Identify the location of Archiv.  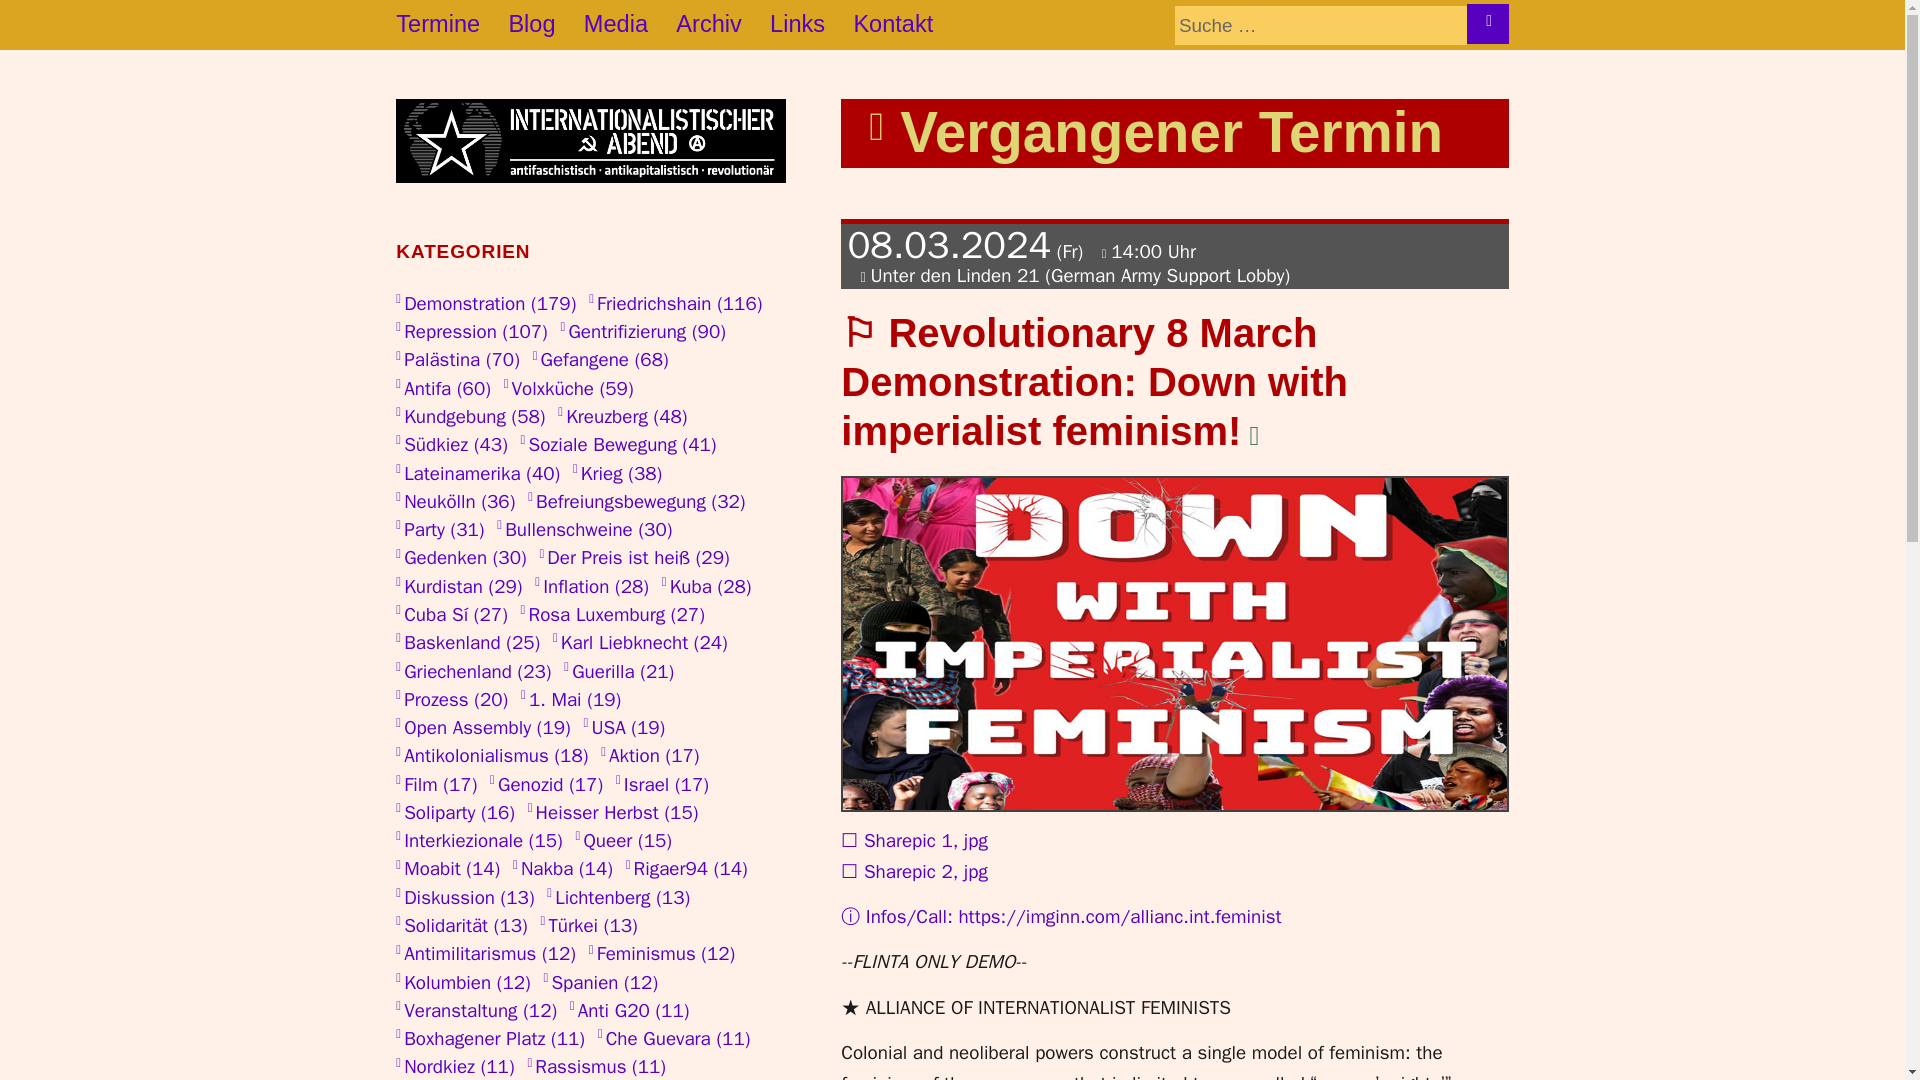
(722, 24).